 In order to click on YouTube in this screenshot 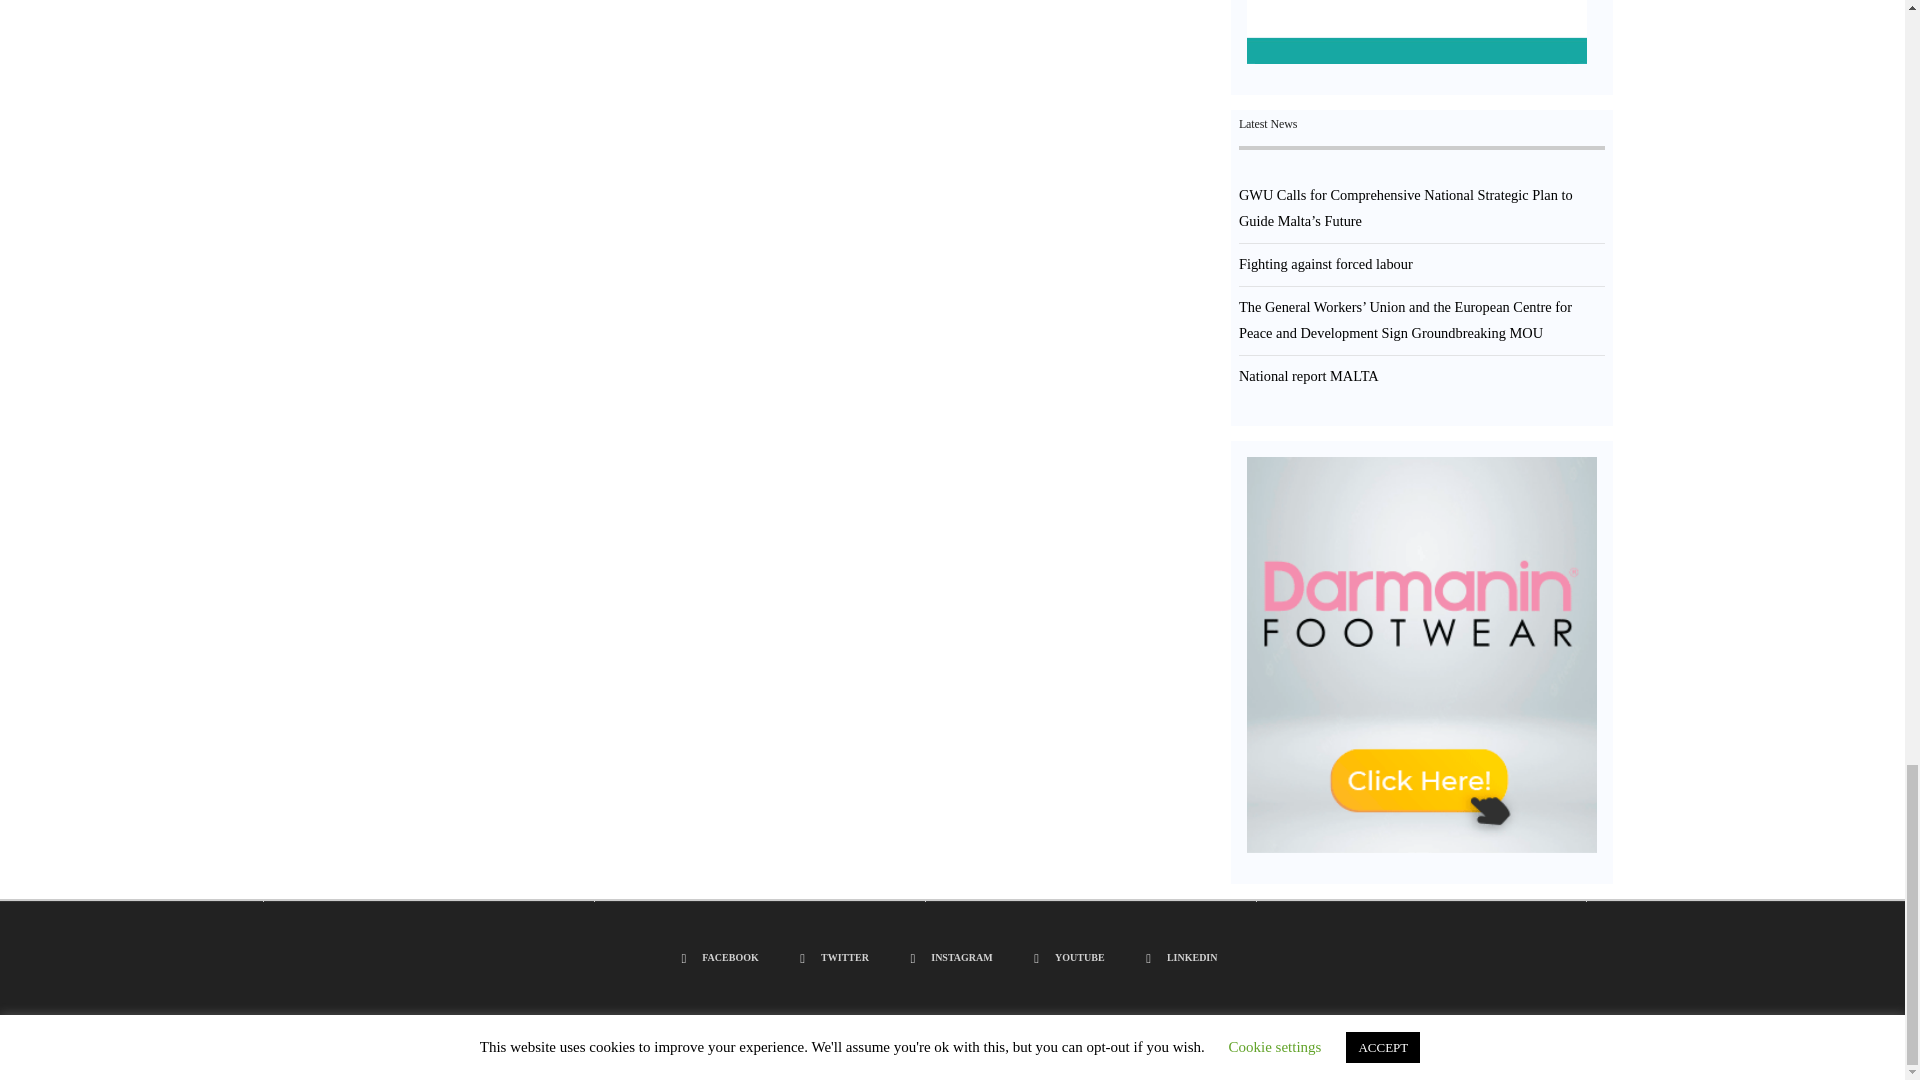, I will do `click(1071, 958)`.